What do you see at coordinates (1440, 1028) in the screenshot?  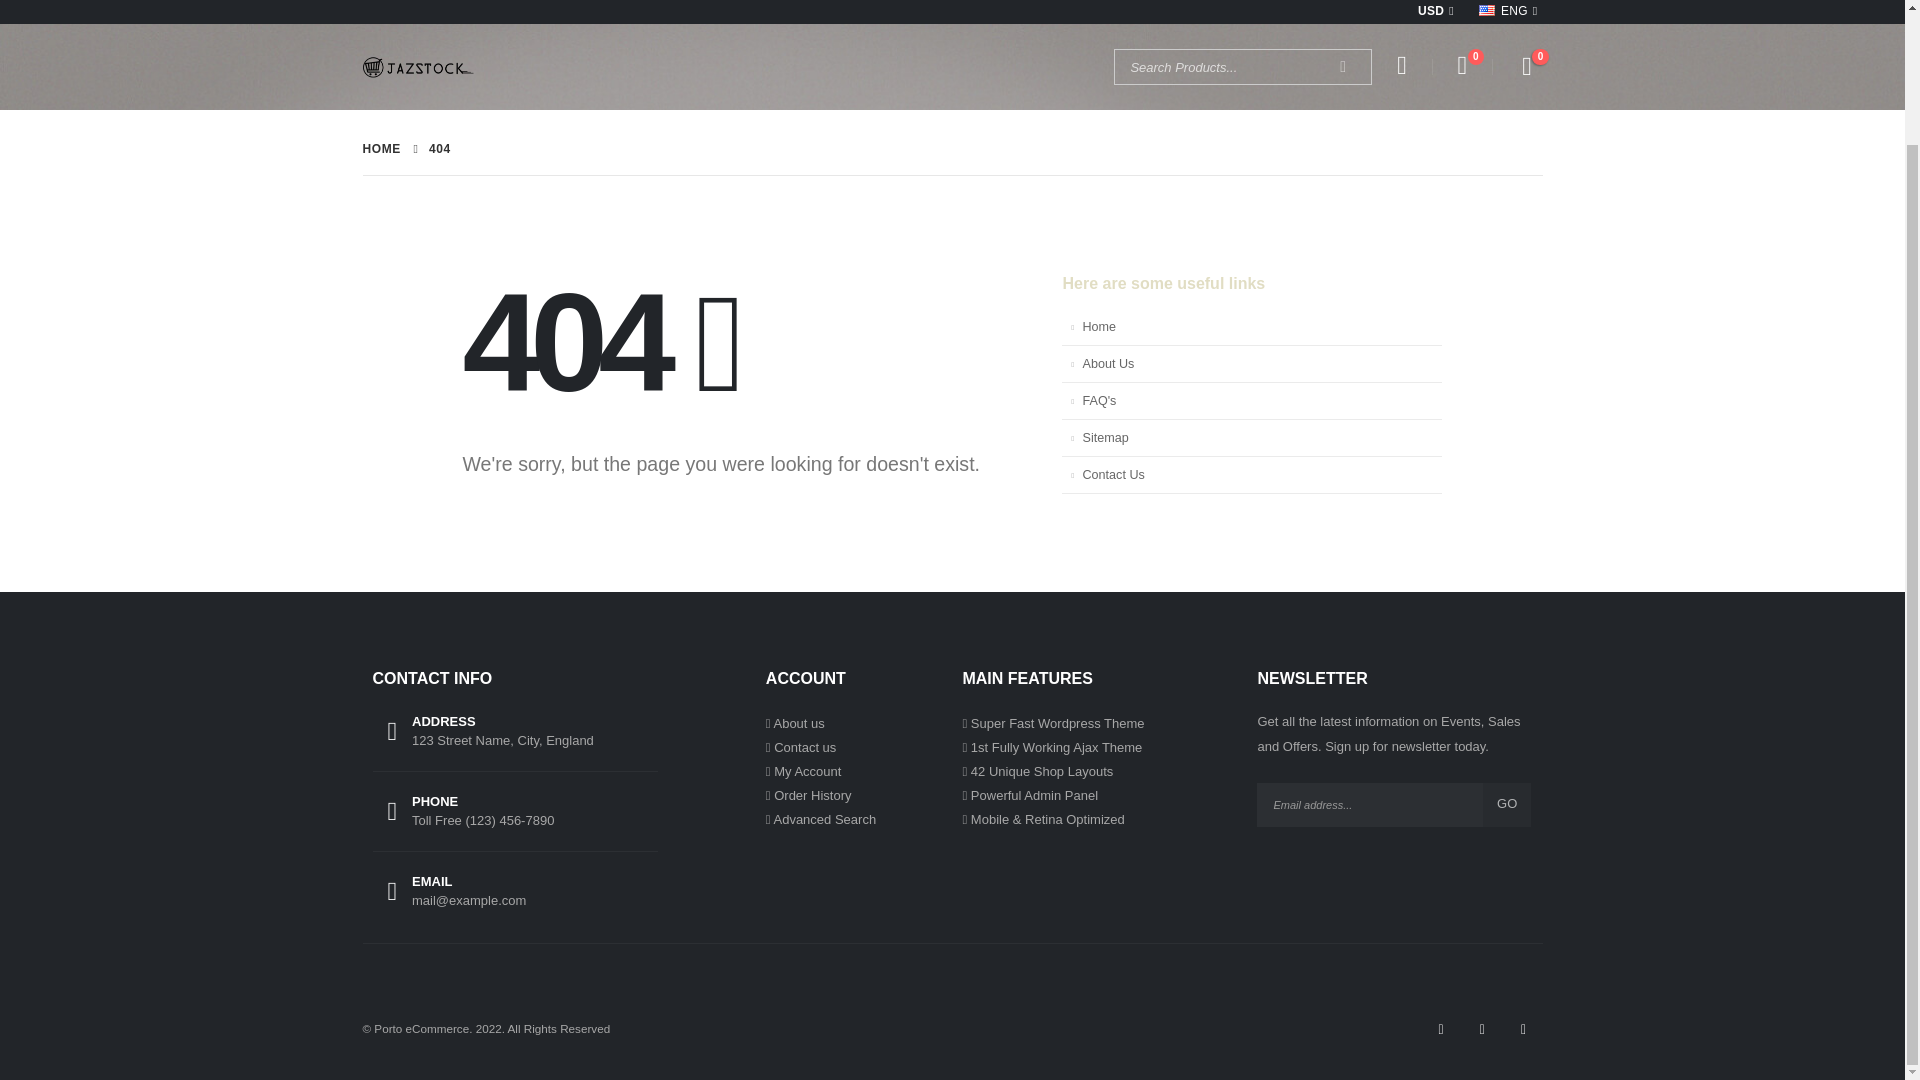 I see `Facebook` at bounding box center [1440, 1028].